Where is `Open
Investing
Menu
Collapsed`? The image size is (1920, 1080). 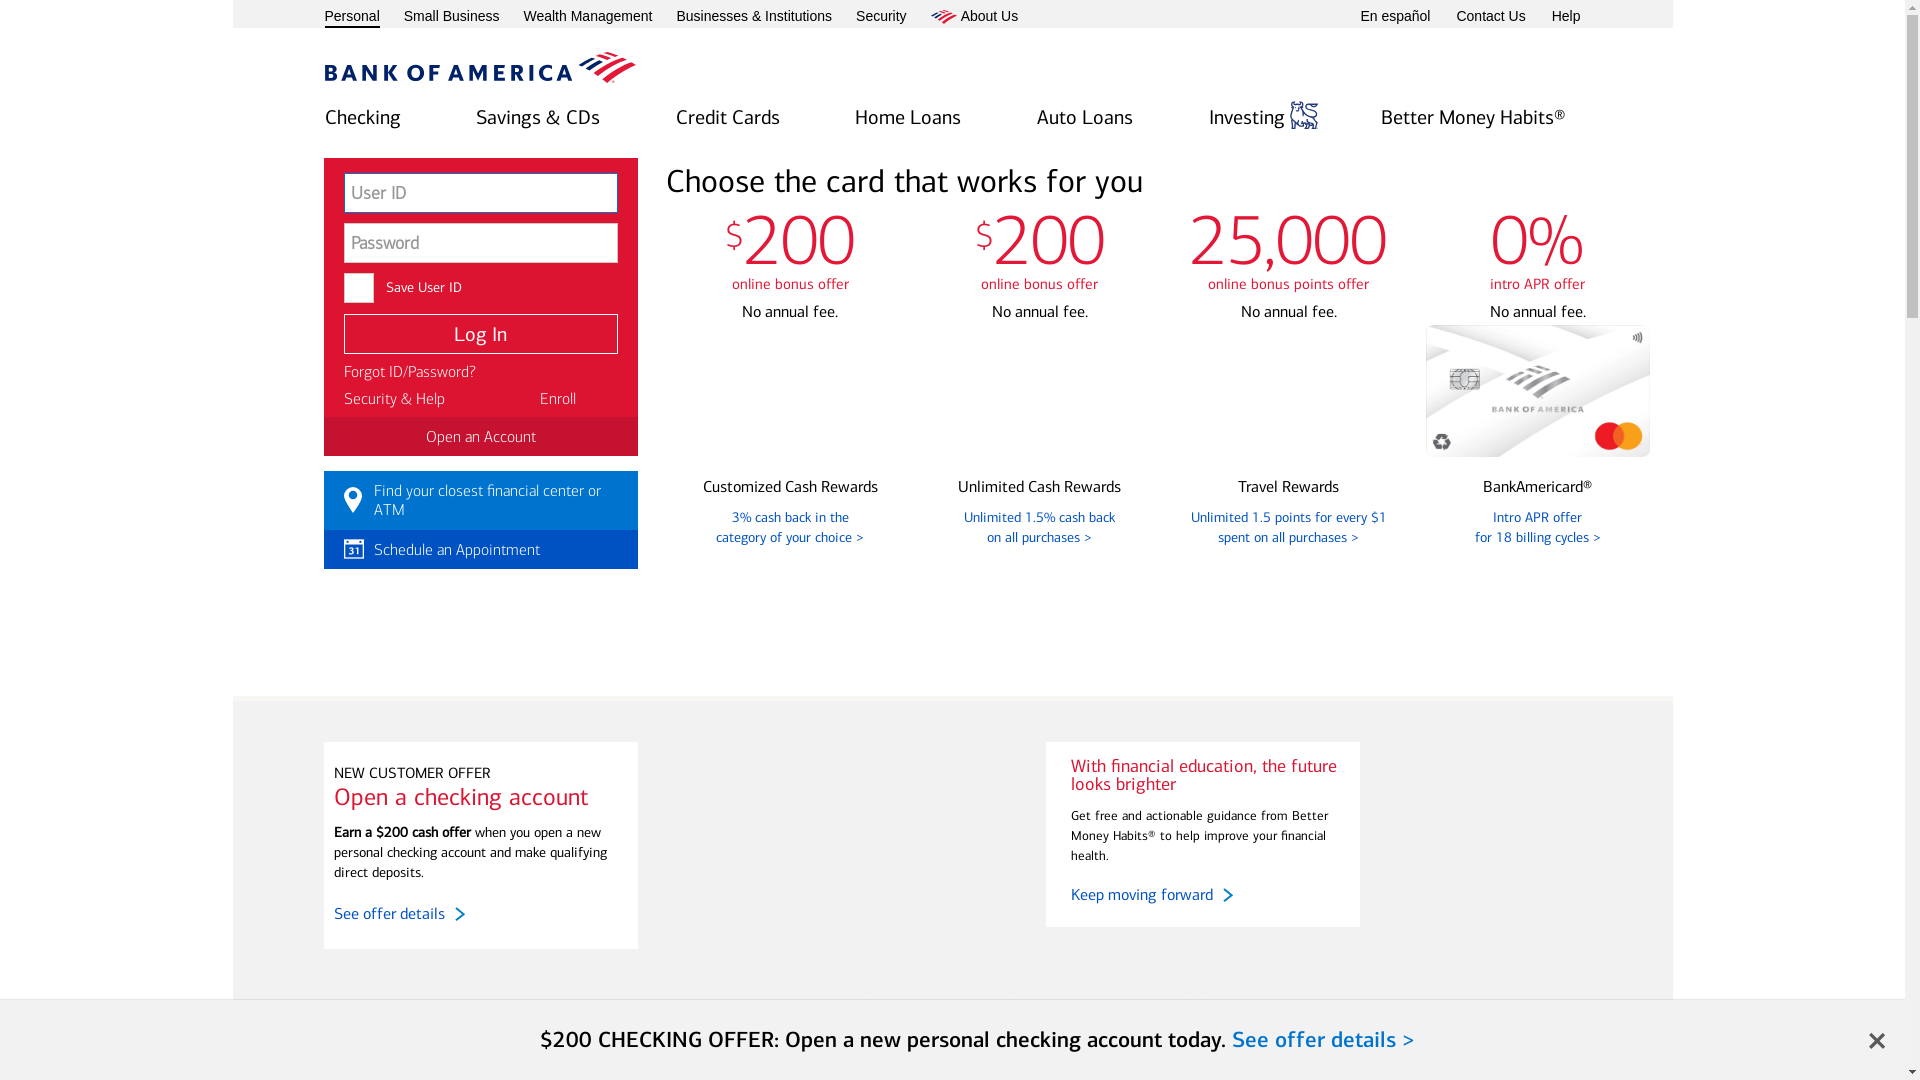
Open
Investing
Menu
Collapsed is located at coordinates (1264, 119).